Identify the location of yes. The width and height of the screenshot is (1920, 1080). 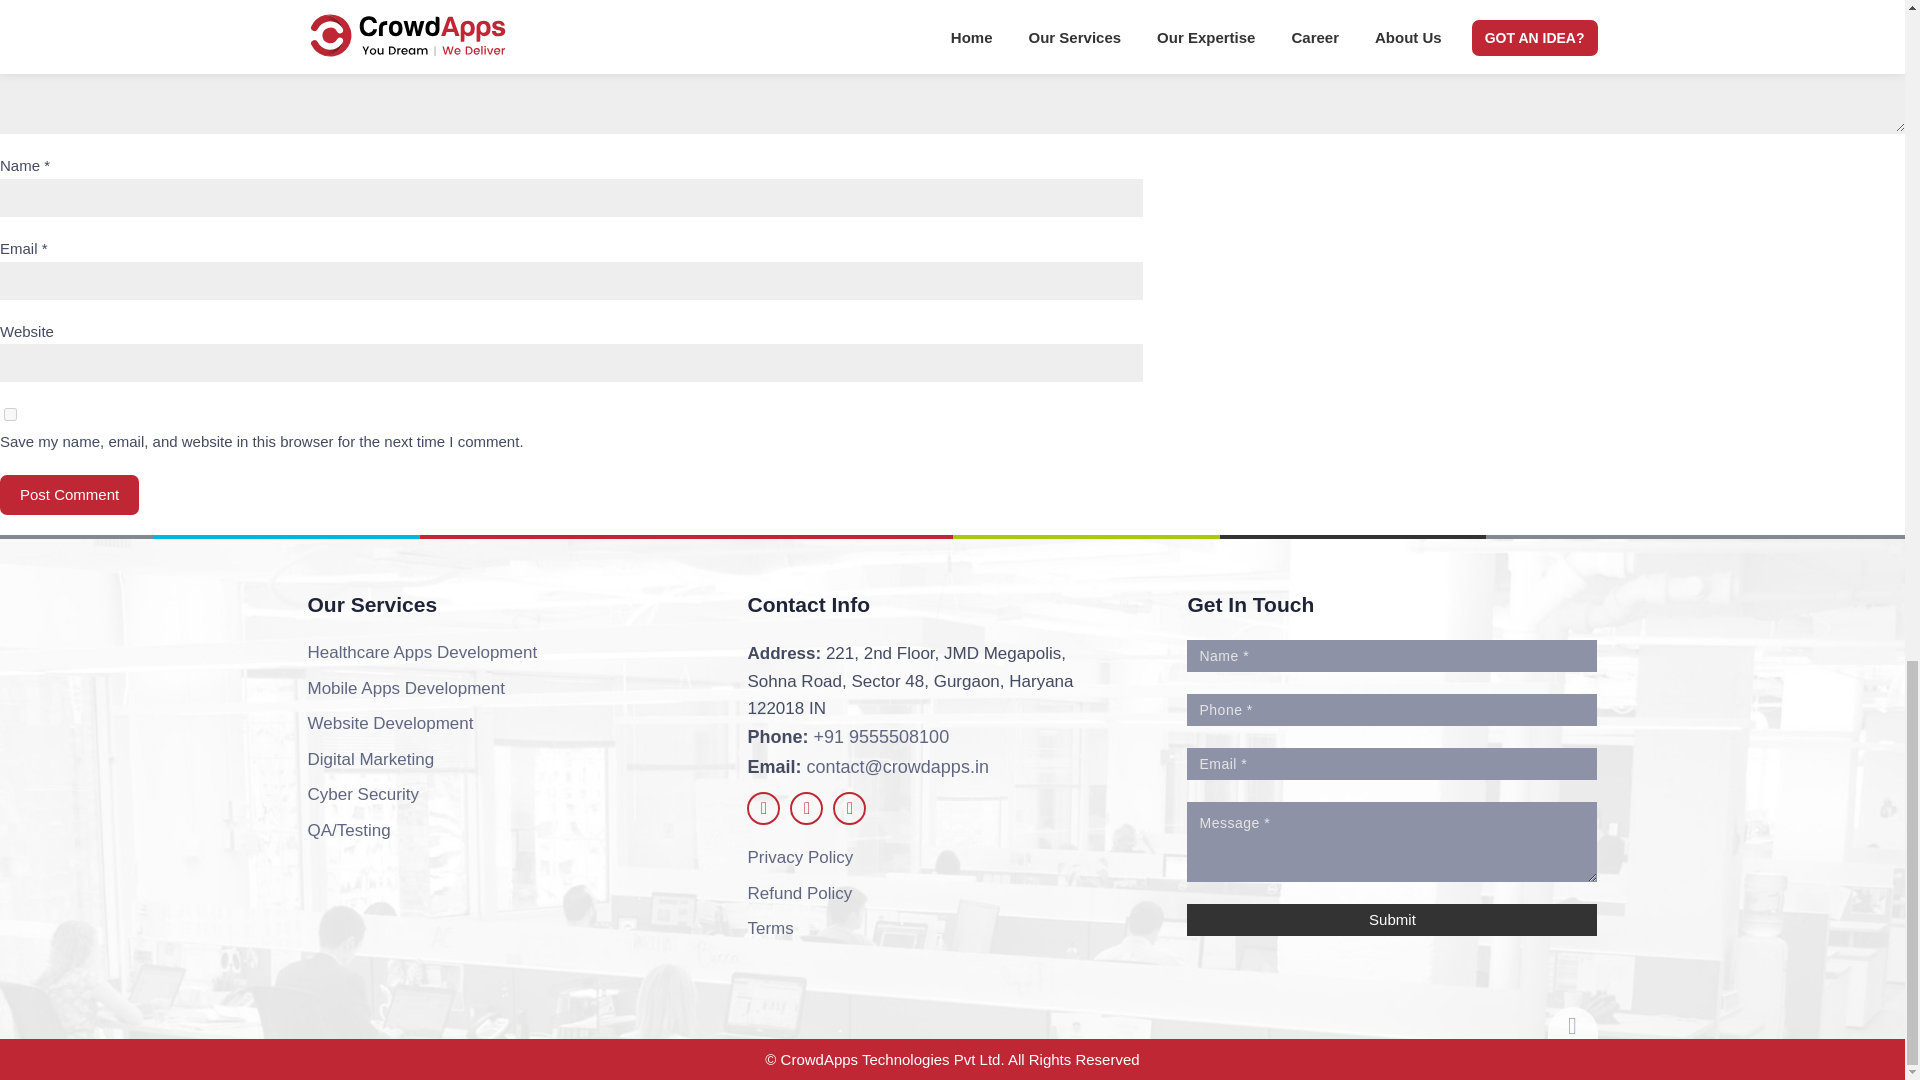
(10, 414).